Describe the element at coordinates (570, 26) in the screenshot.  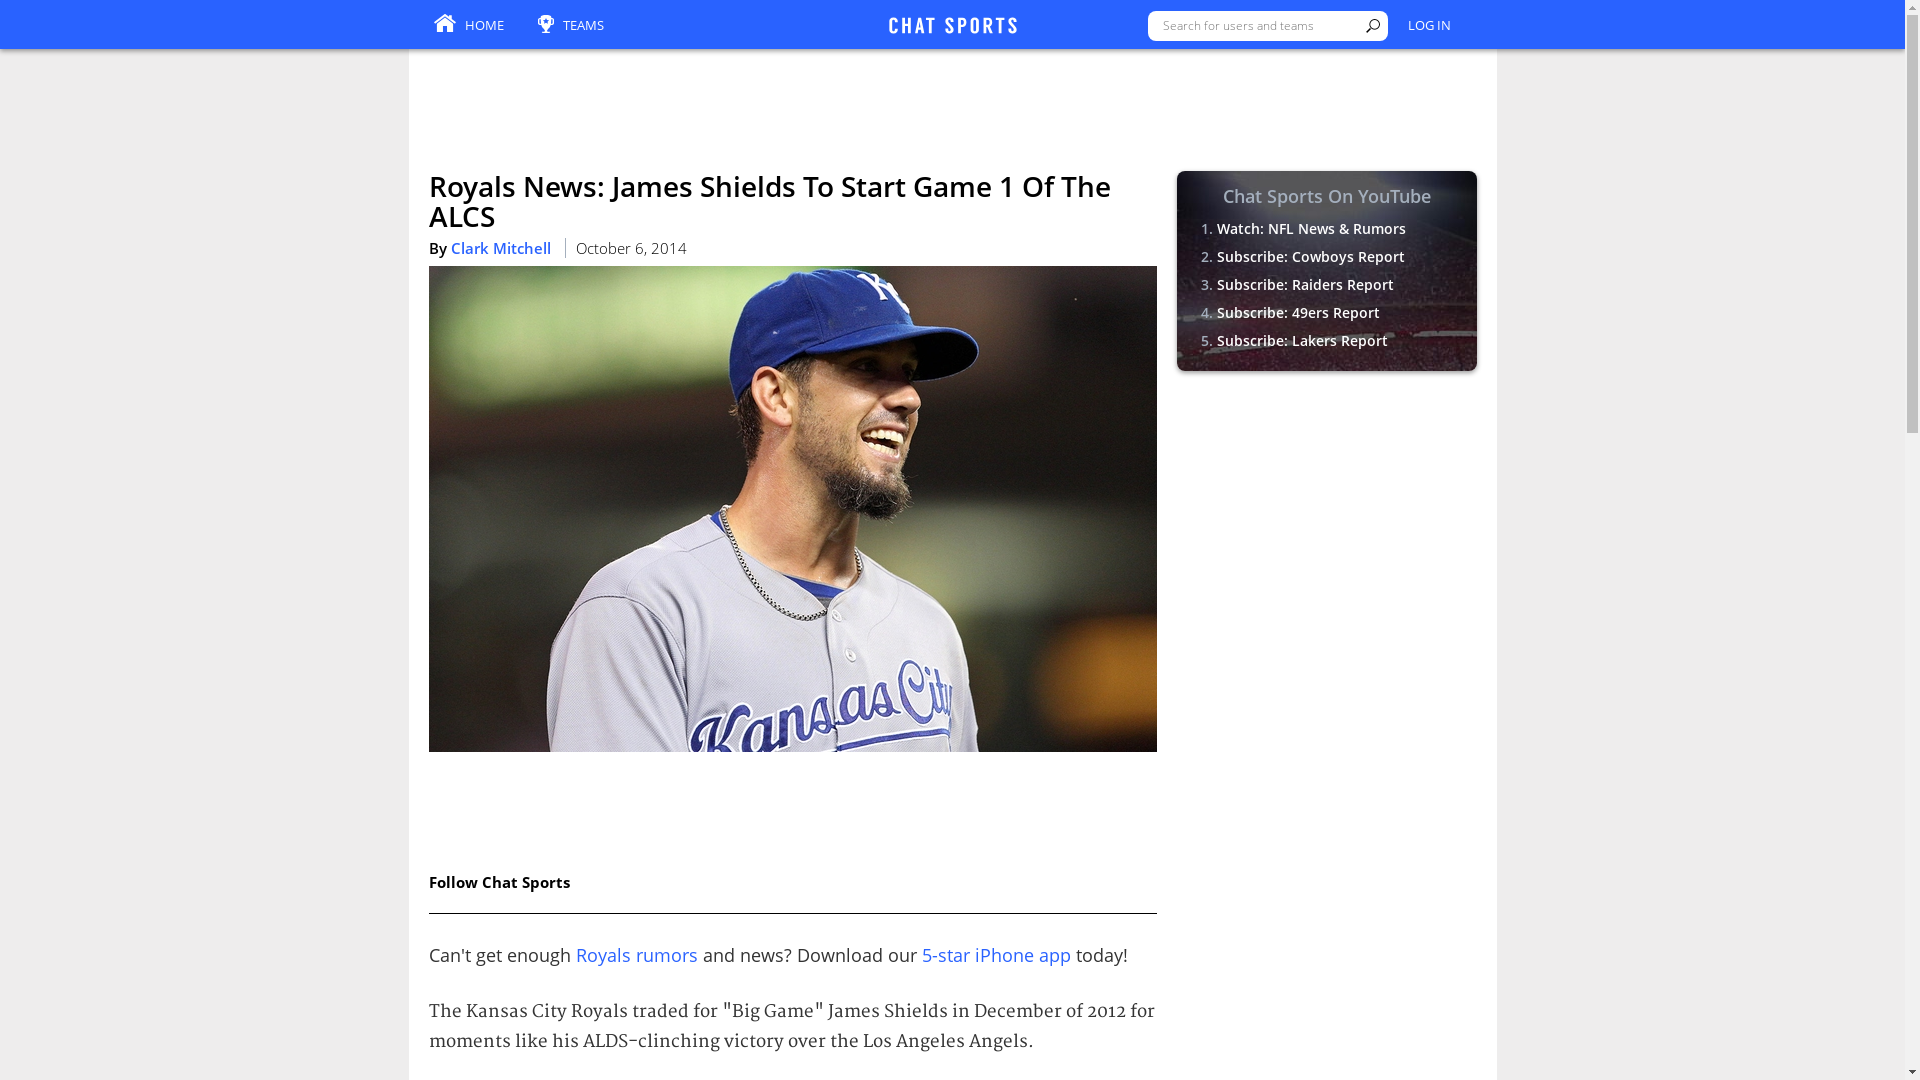
I see `TEAMS` at that location.